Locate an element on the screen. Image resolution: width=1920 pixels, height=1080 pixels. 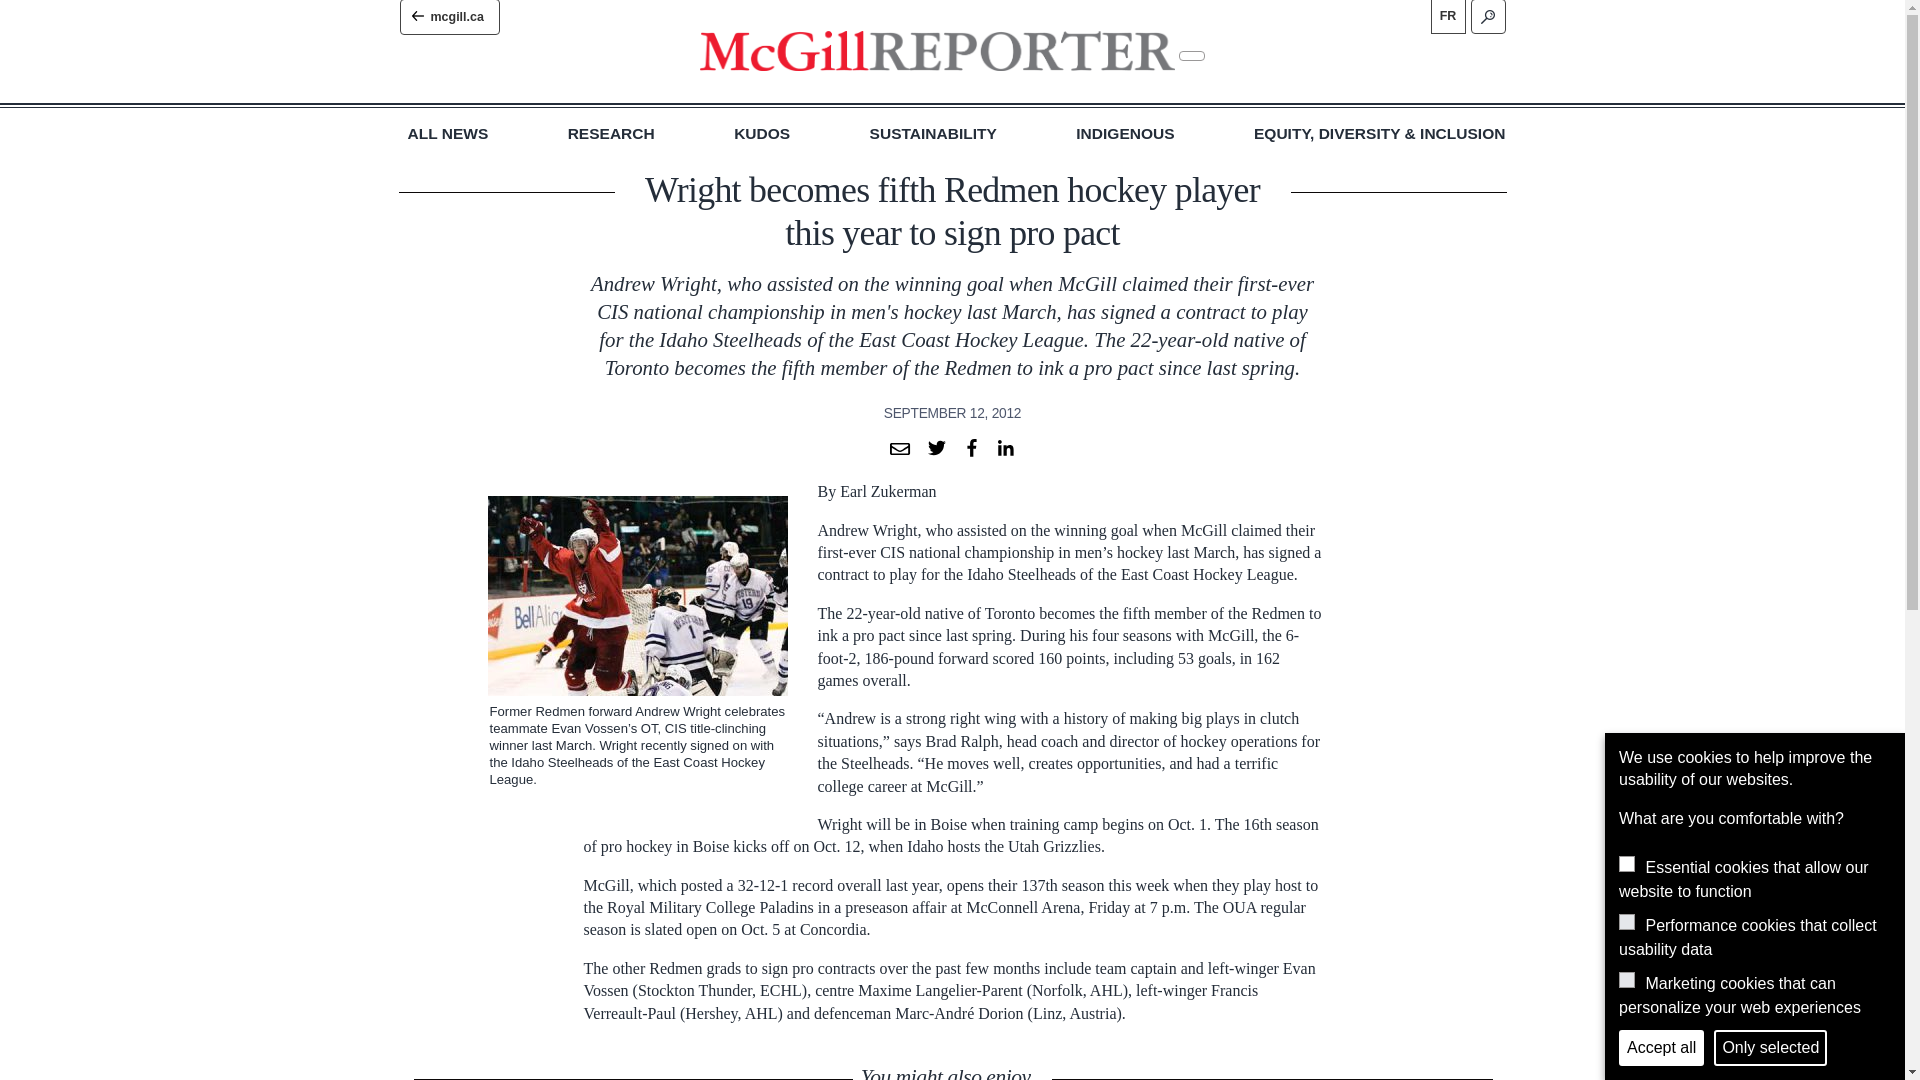
ALL NEWS is located at coordinates (448, 134).